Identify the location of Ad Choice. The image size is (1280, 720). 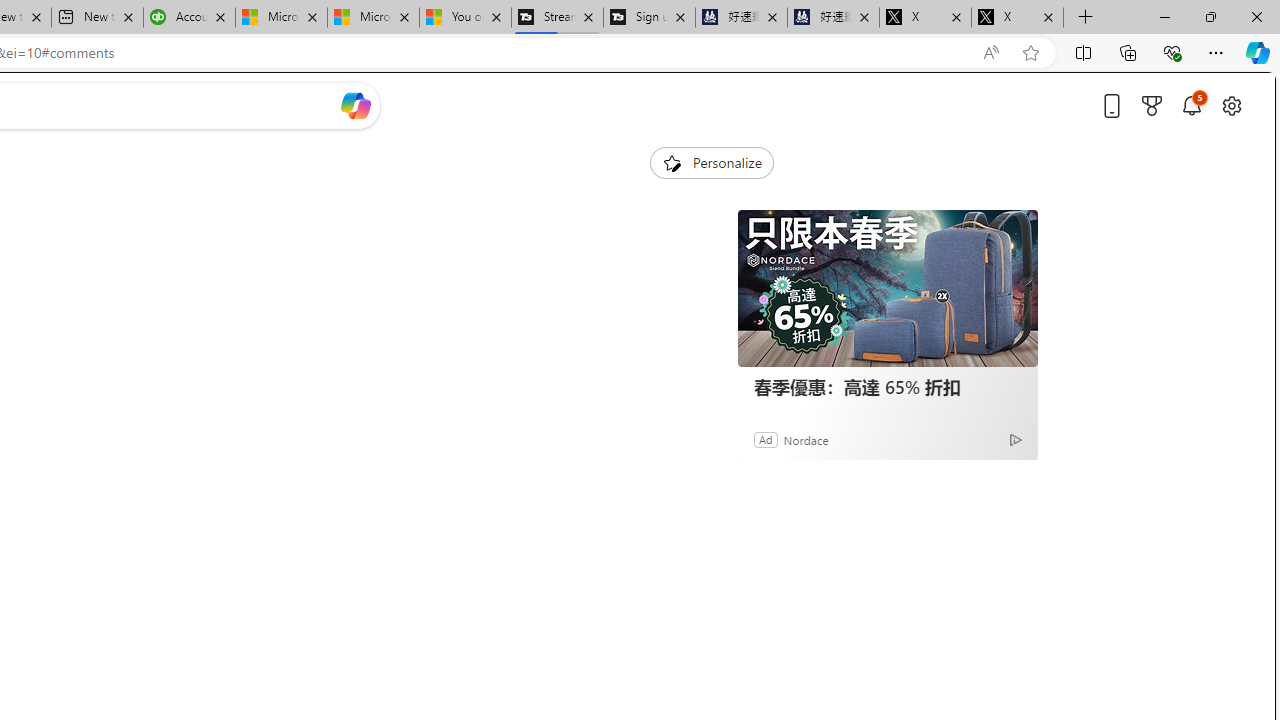
(1015, 440).